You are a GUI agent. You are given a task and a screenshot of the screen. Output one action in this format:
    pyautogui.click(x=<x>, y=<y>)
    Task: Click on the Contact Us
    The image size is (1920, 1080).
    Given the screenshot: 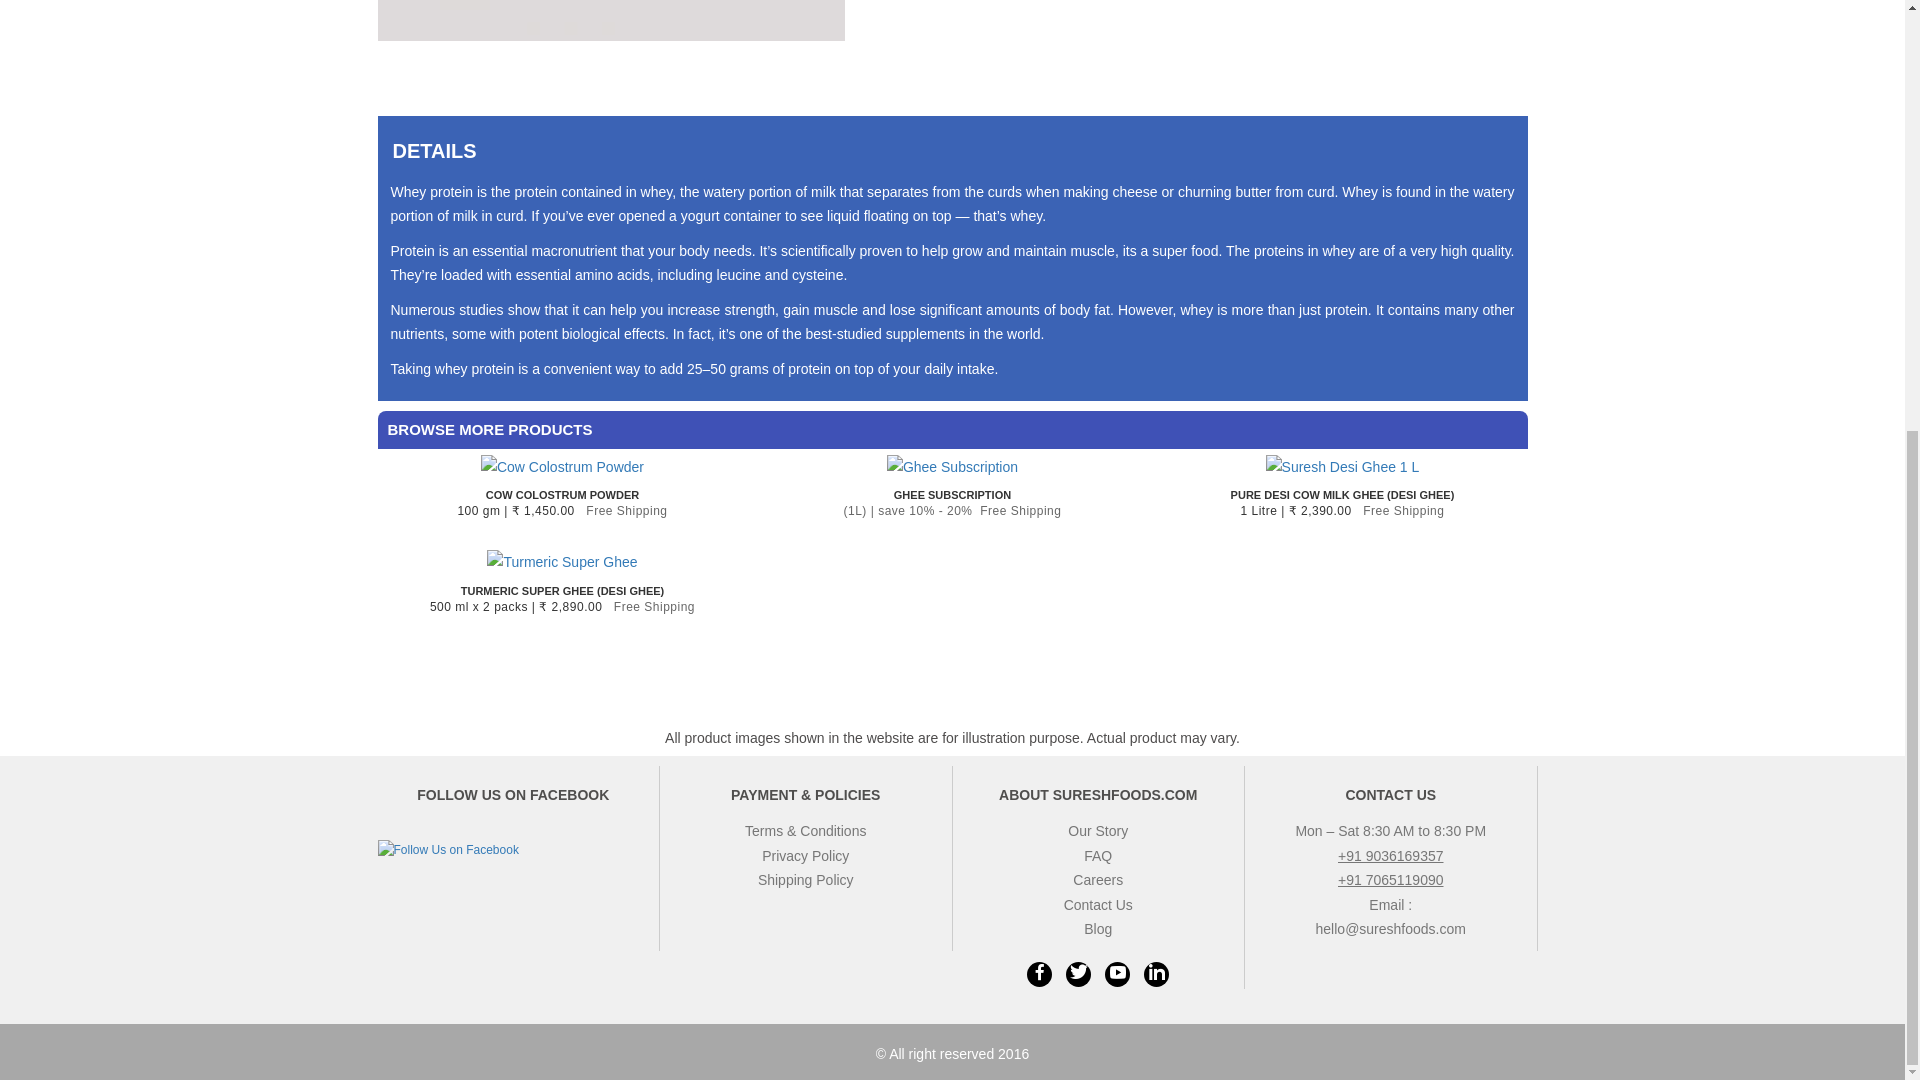 What is the action you would take?
    pyautogui.click(x=1098, y=904)
    